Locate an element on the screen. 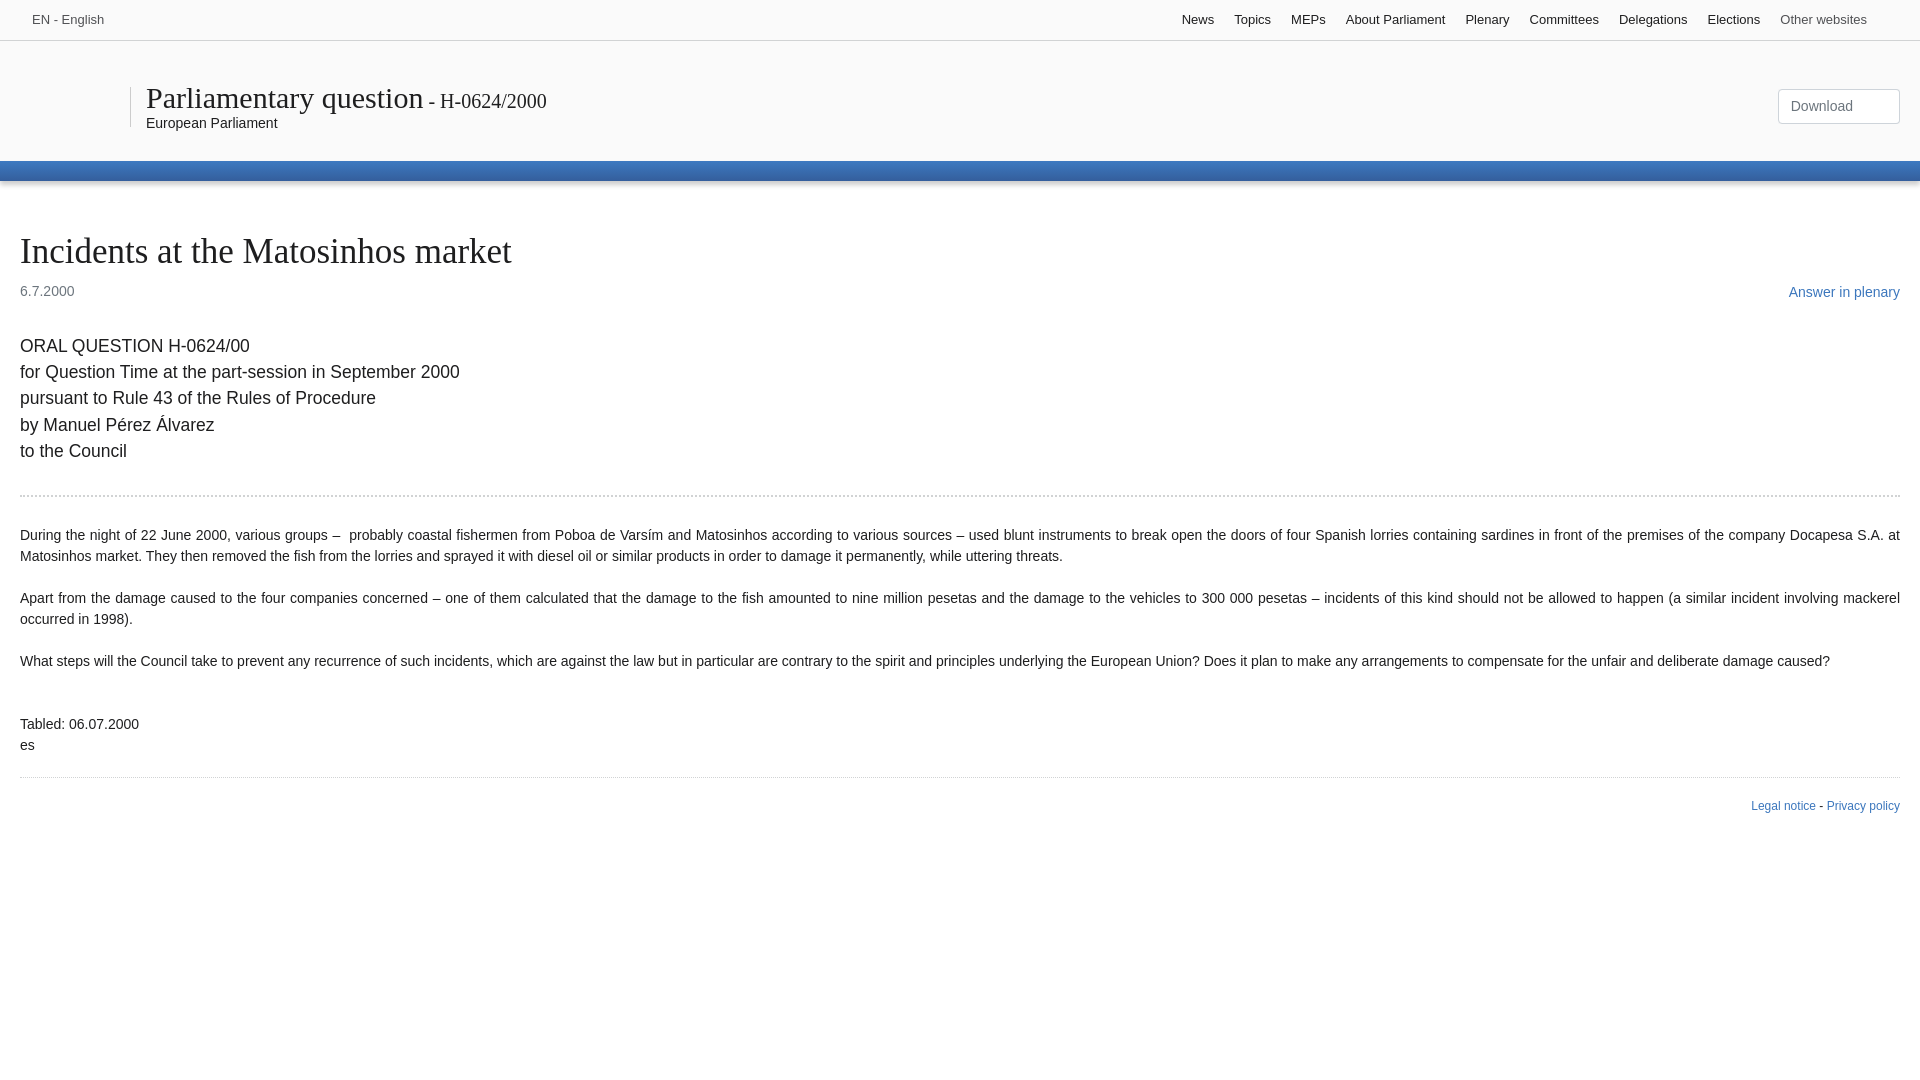  Topics is located at coordinates (1252, 20).